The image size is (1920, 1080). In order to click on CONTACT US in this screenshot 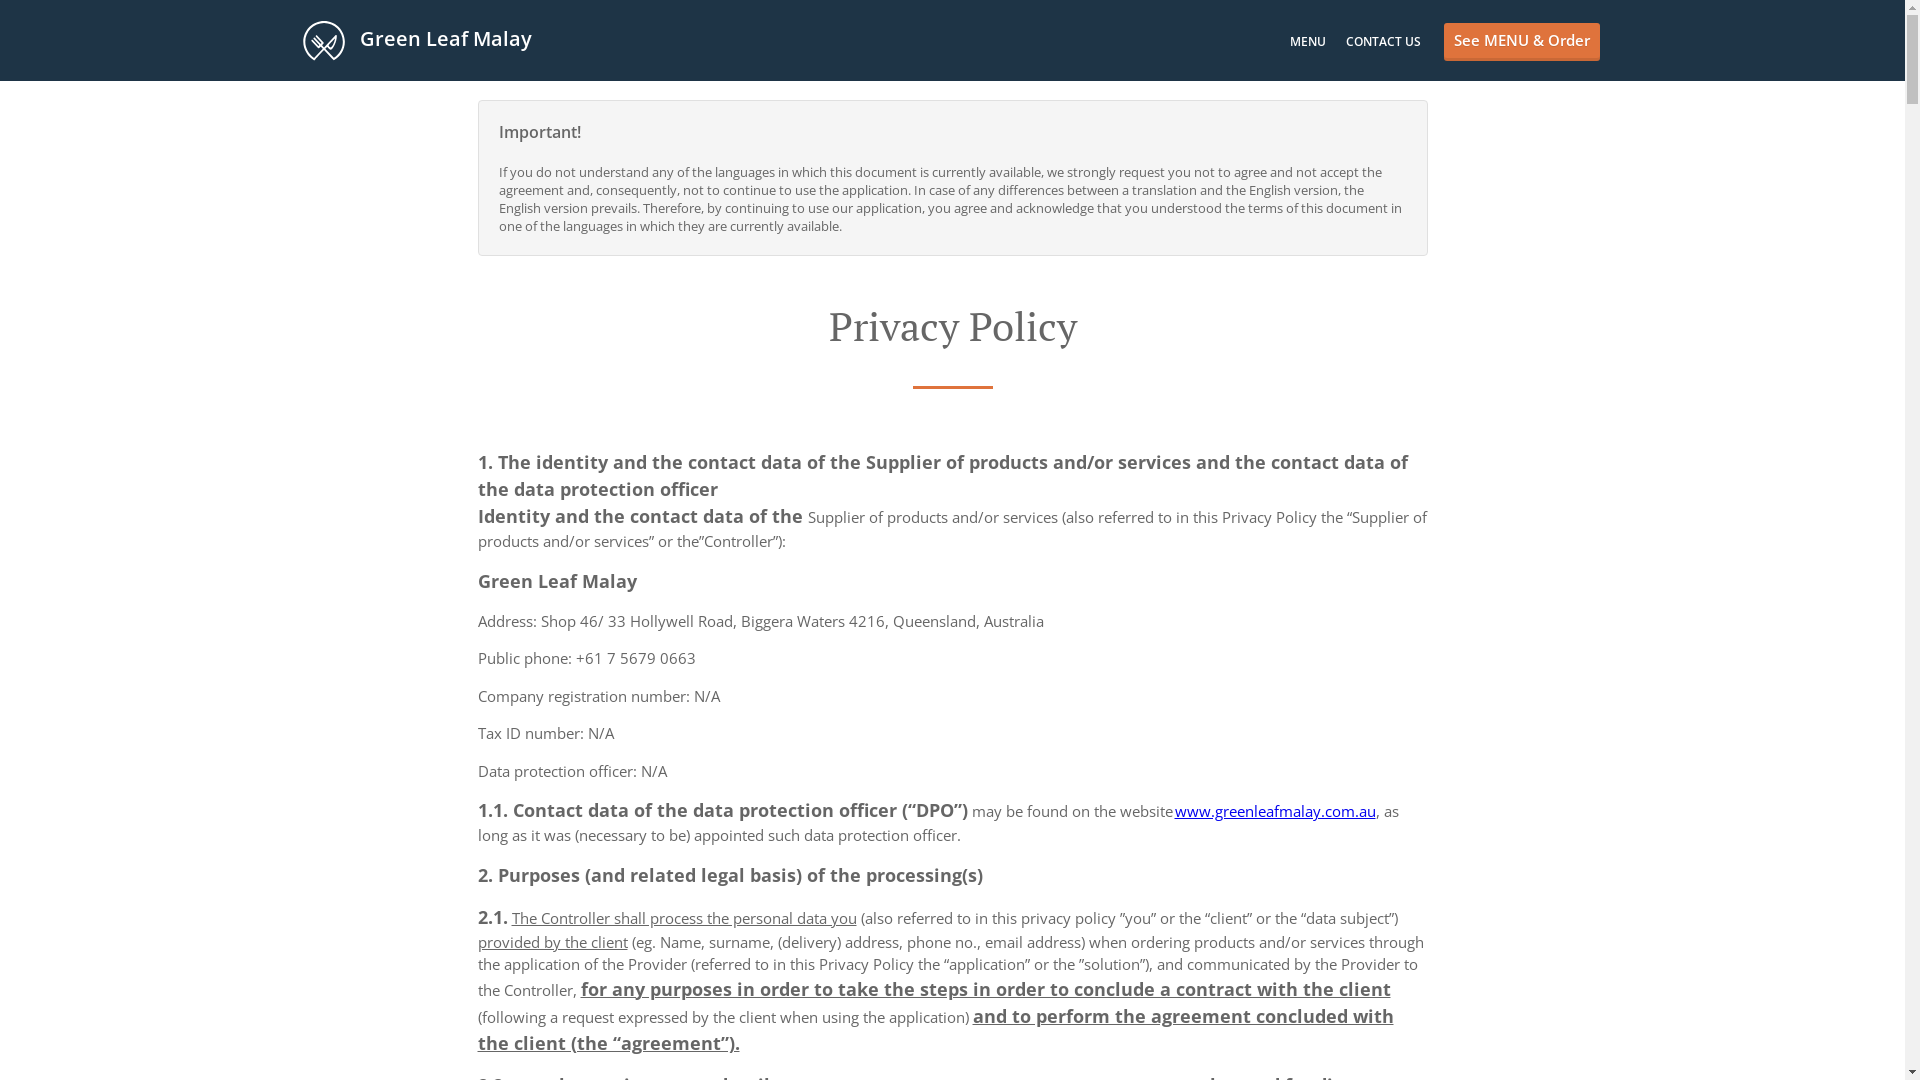, I will do `click(1384, 42)`.